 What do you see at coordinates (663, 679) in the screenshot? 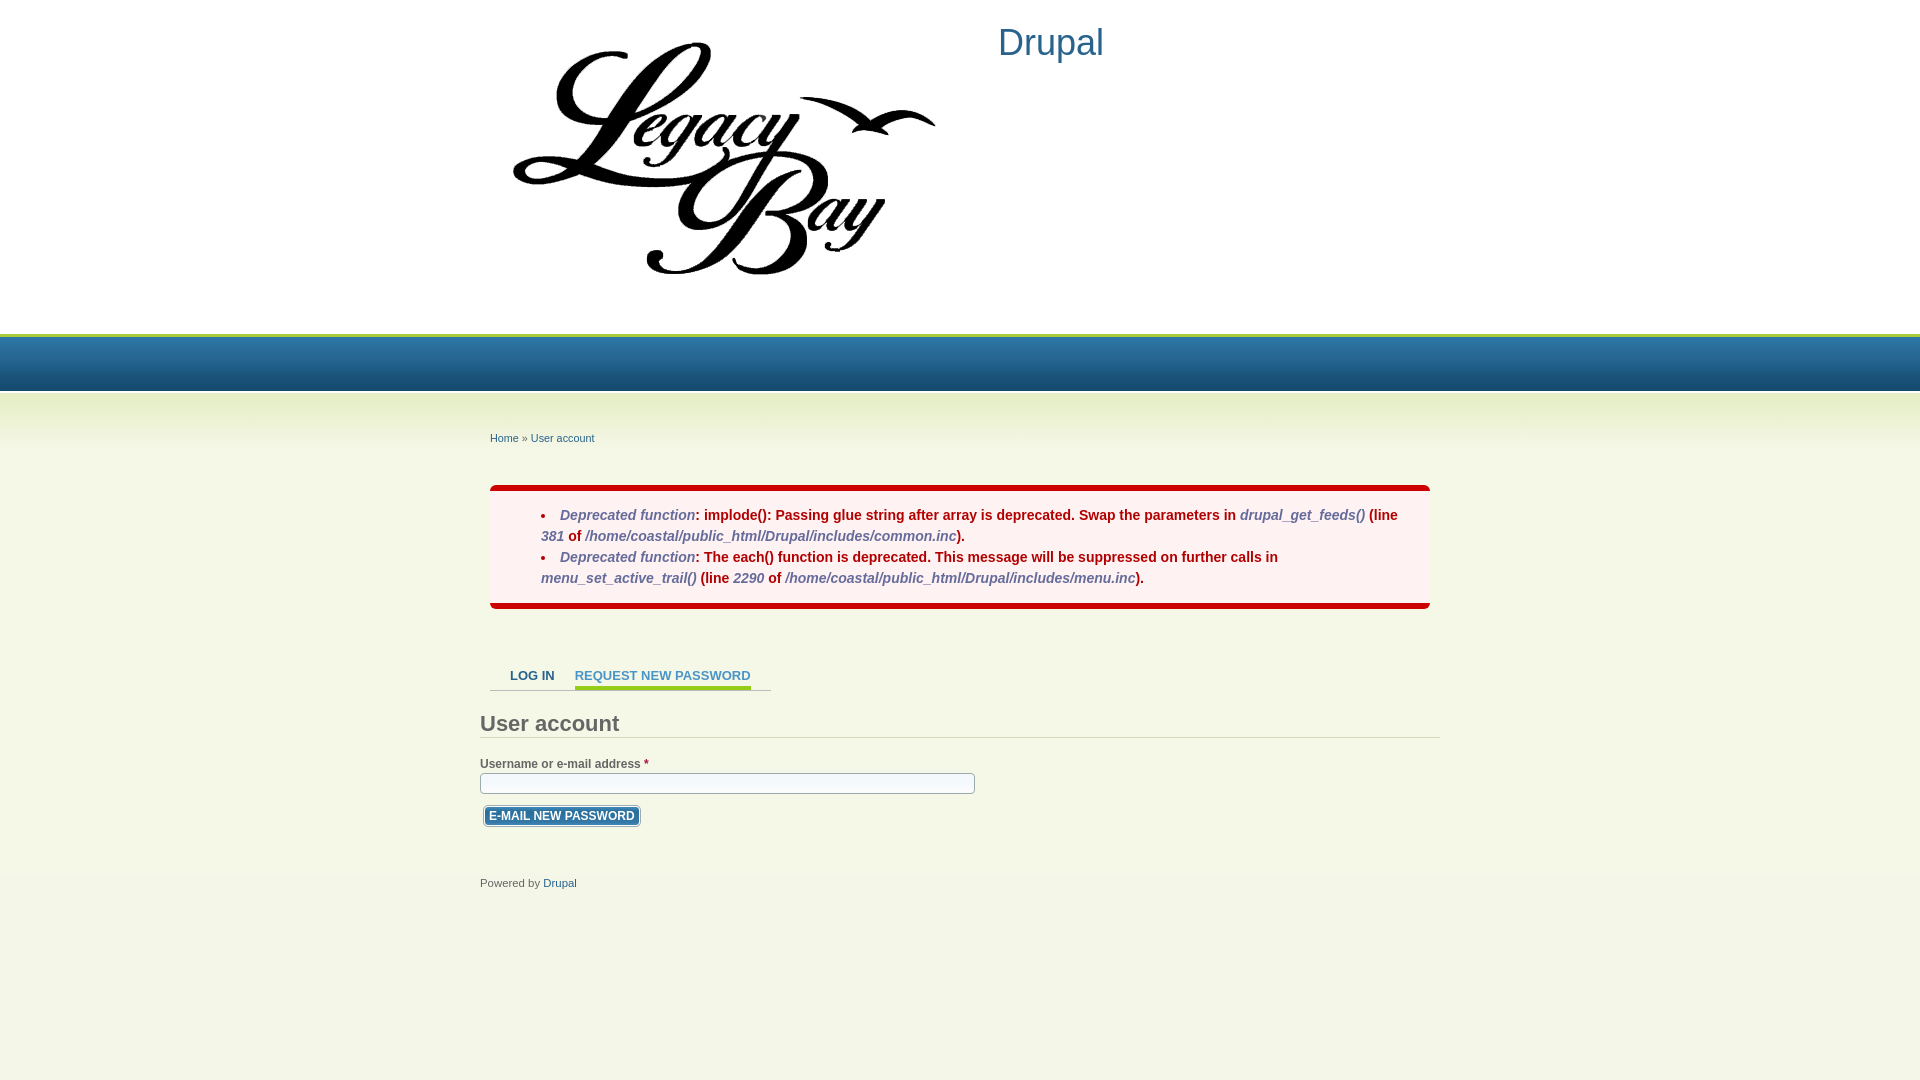
I see `REQUEST NEW PASSWORD
(ACTIVE TAB)` at bounding box center [663, 679].